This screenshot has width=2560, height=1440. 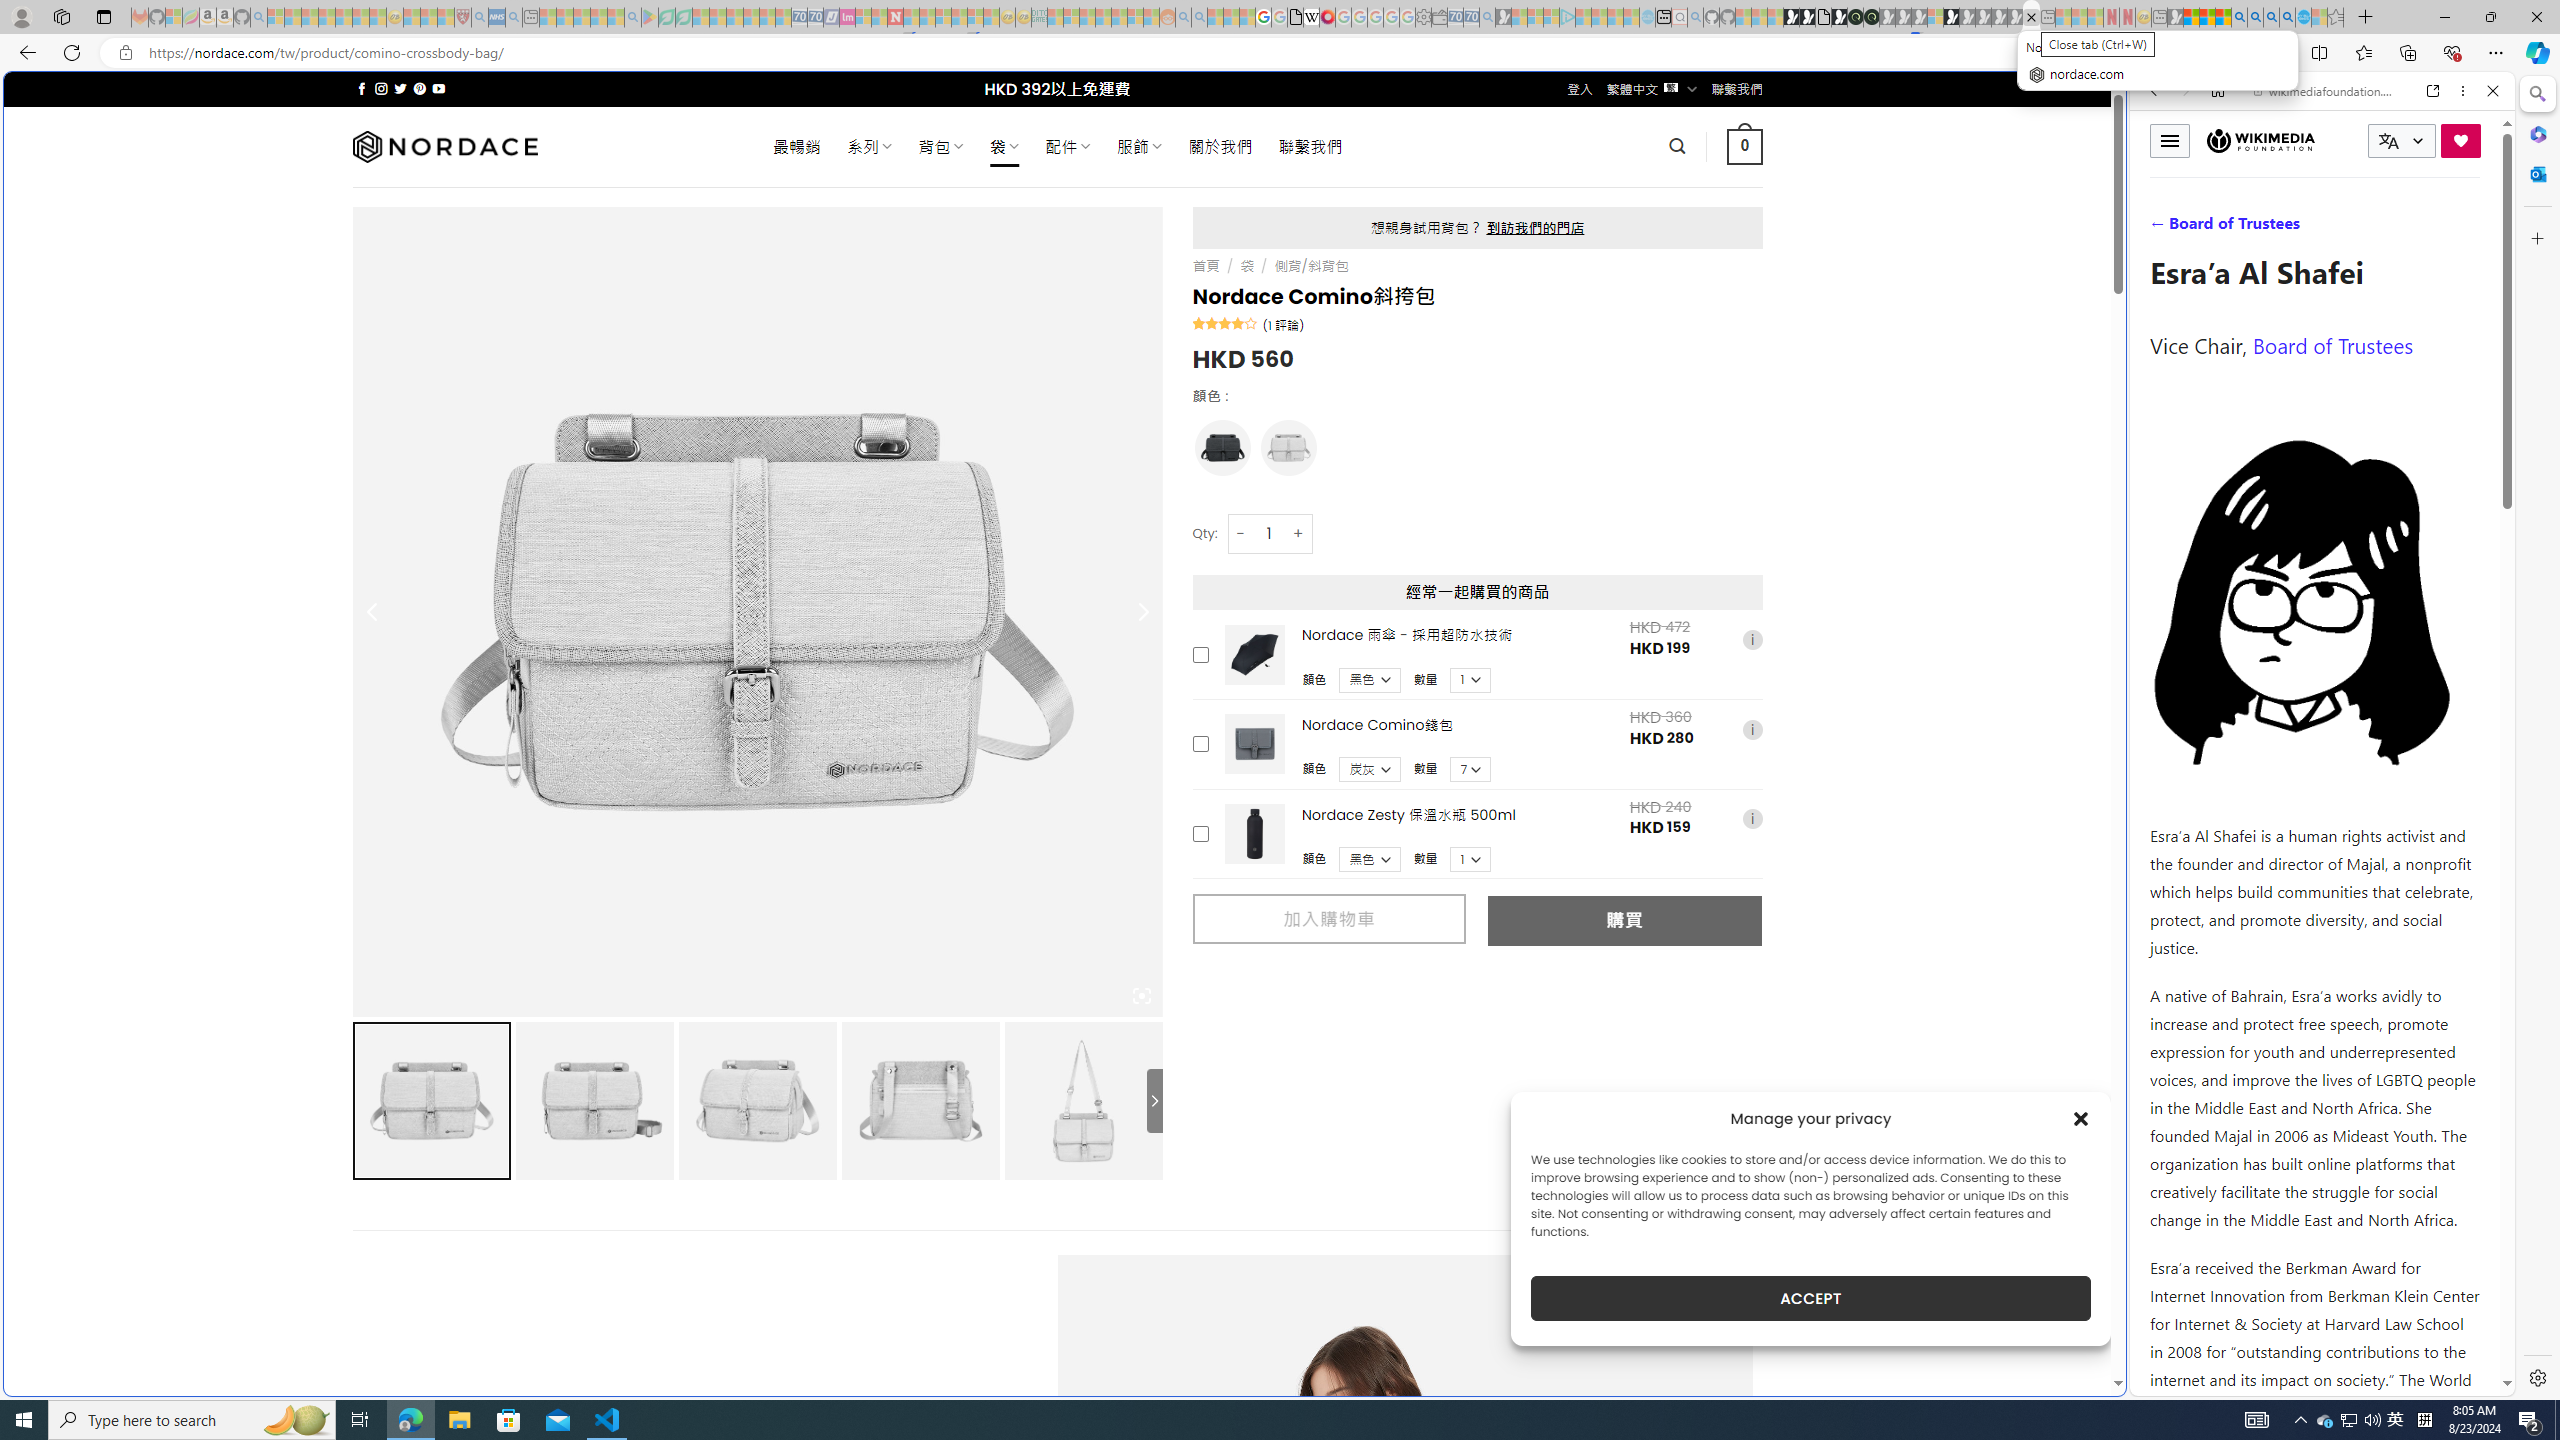 I want to click on Bluey: Let's Play! - Apps on Google Play - Sleeping, so click(x=650, y=17).